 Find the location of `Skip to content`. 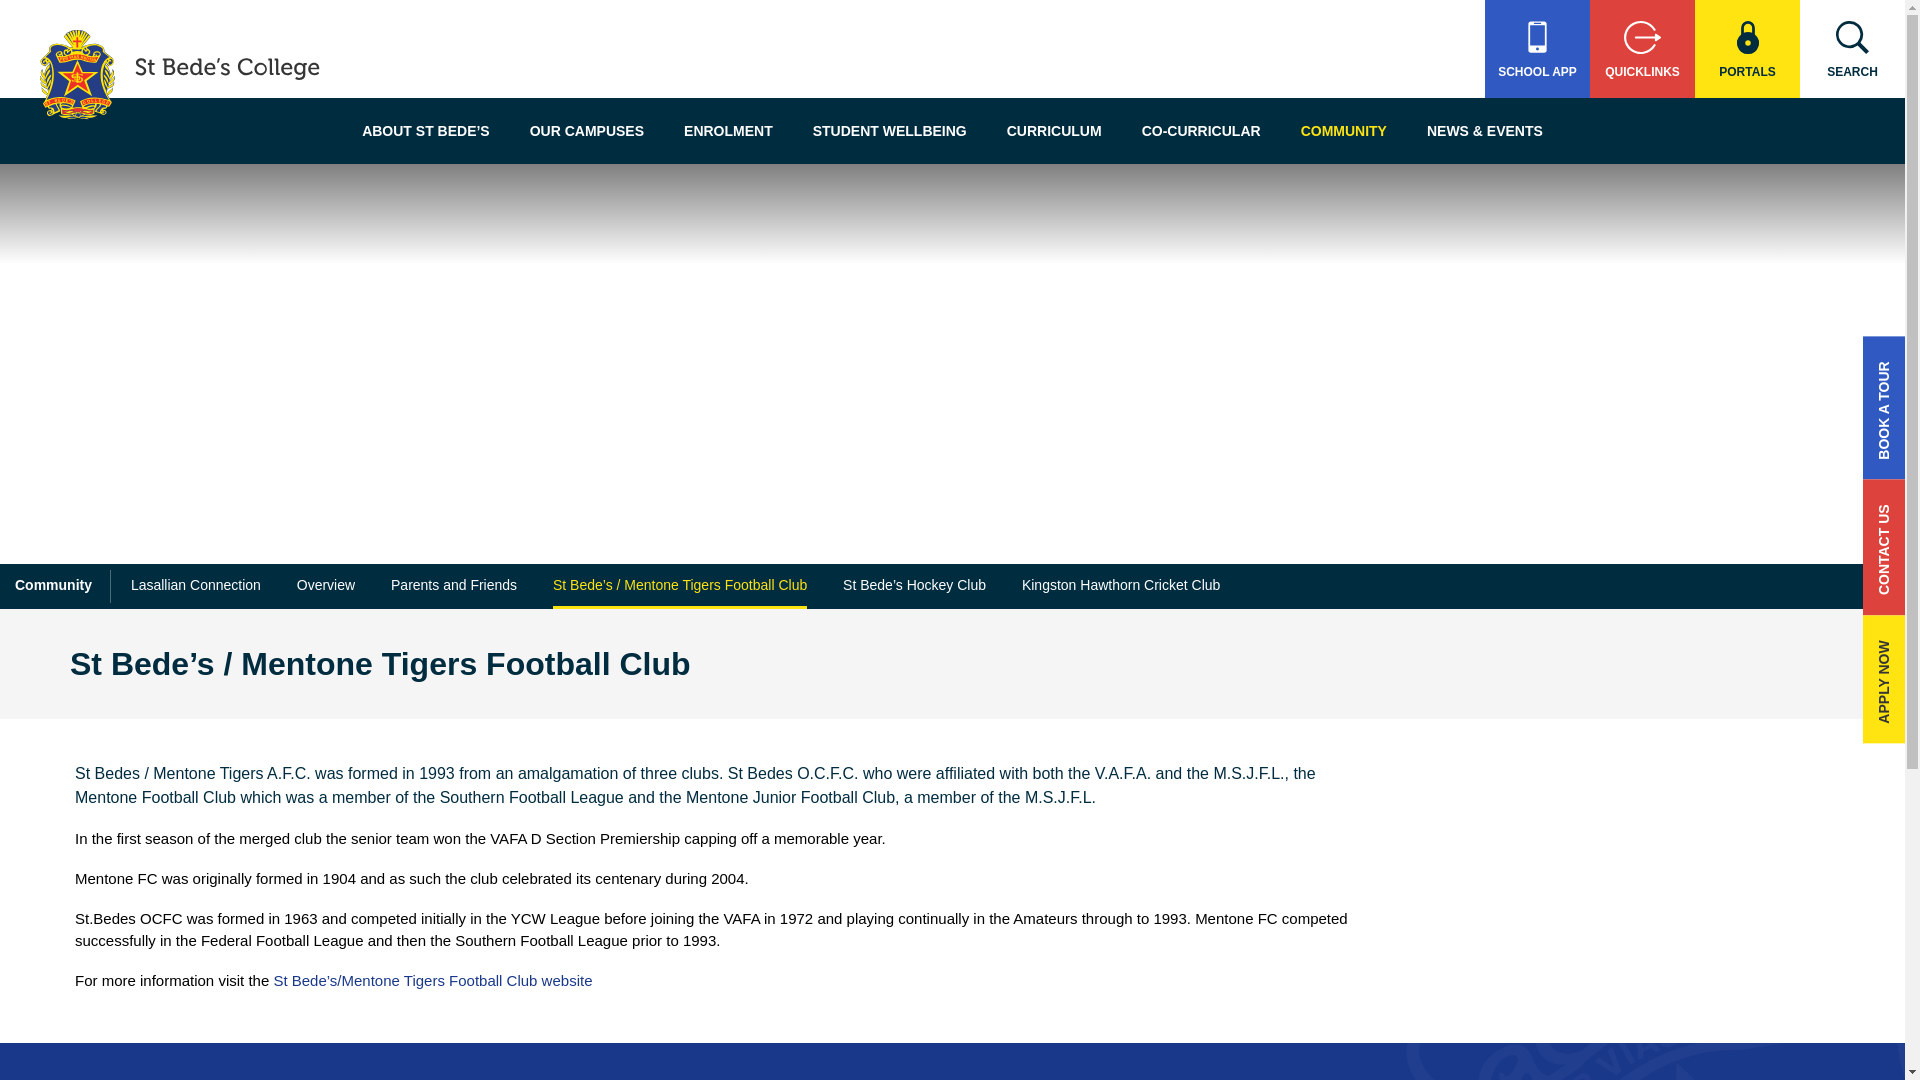

Skip to content is located at coordinates (1014, 198).